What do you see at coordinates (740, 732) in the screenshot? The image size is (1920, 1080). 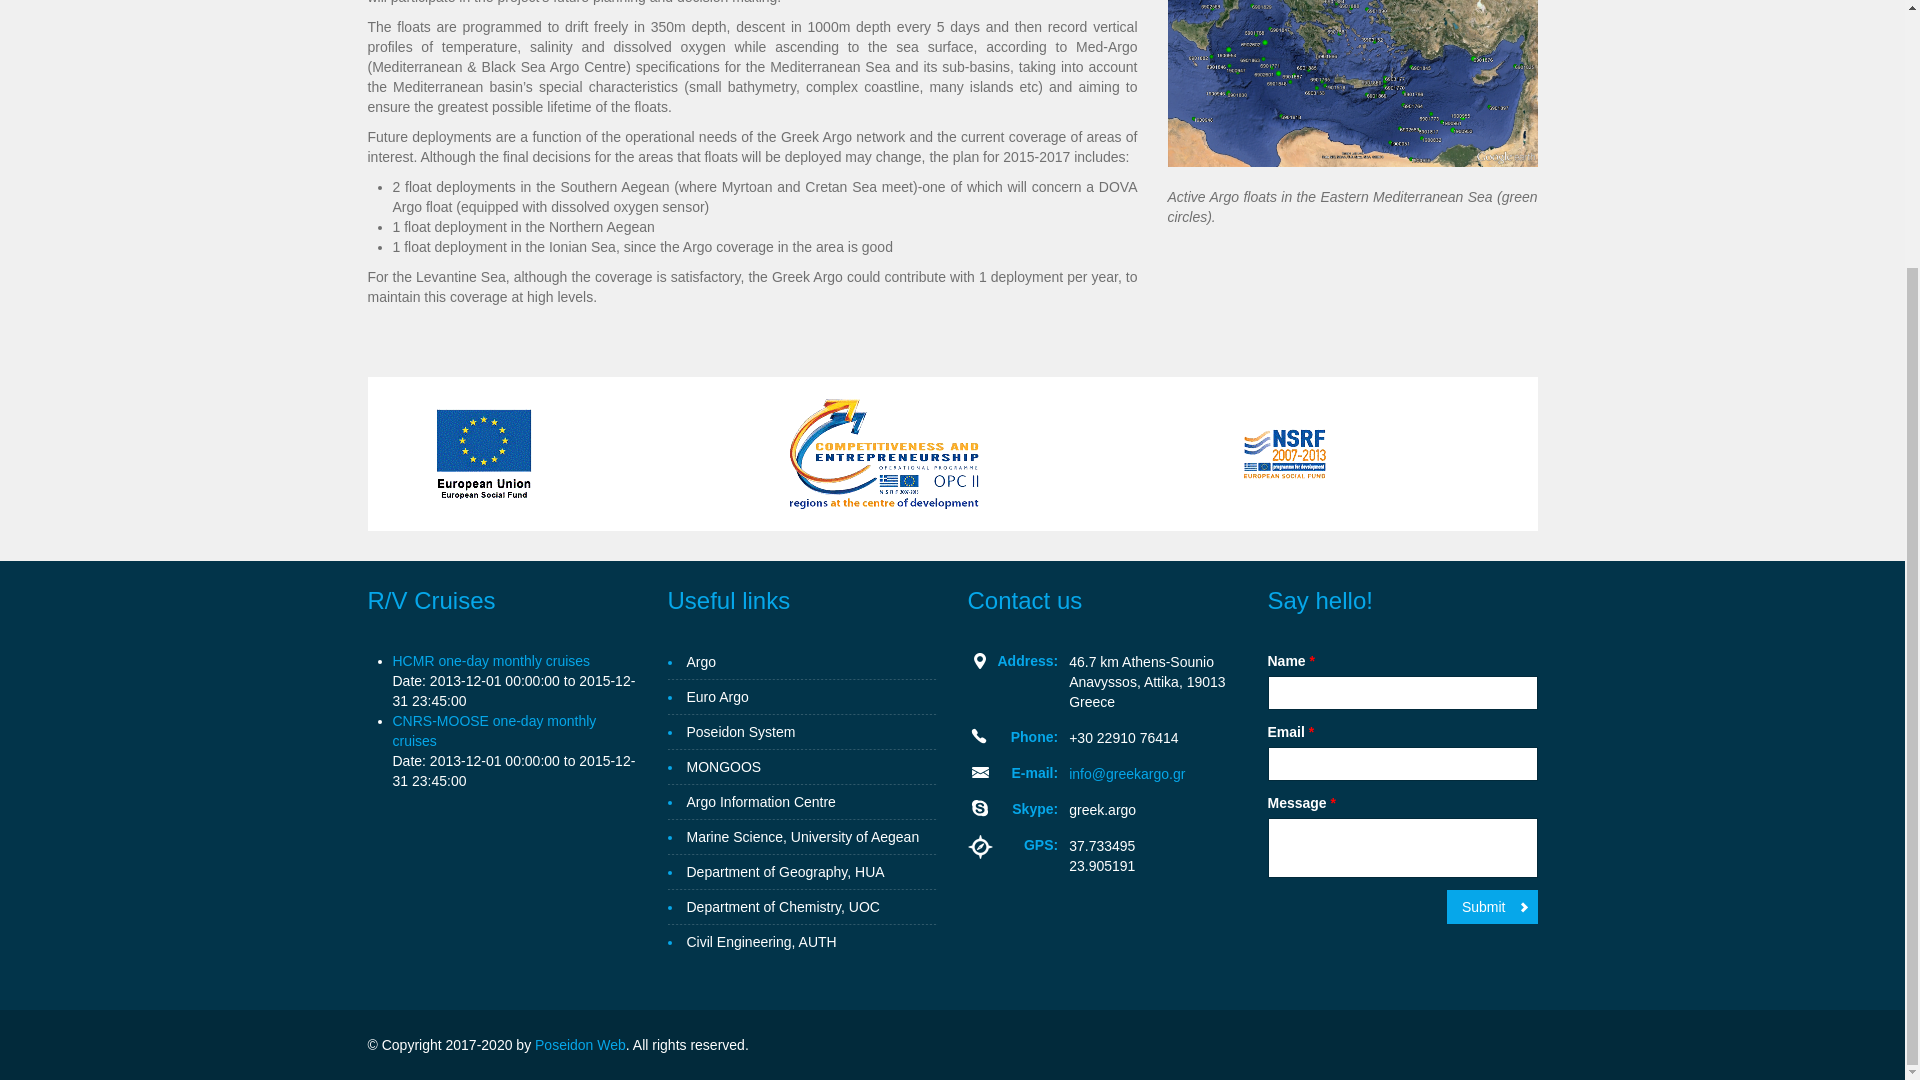 I see `Poseidon System` at bounding box center [740, 732].